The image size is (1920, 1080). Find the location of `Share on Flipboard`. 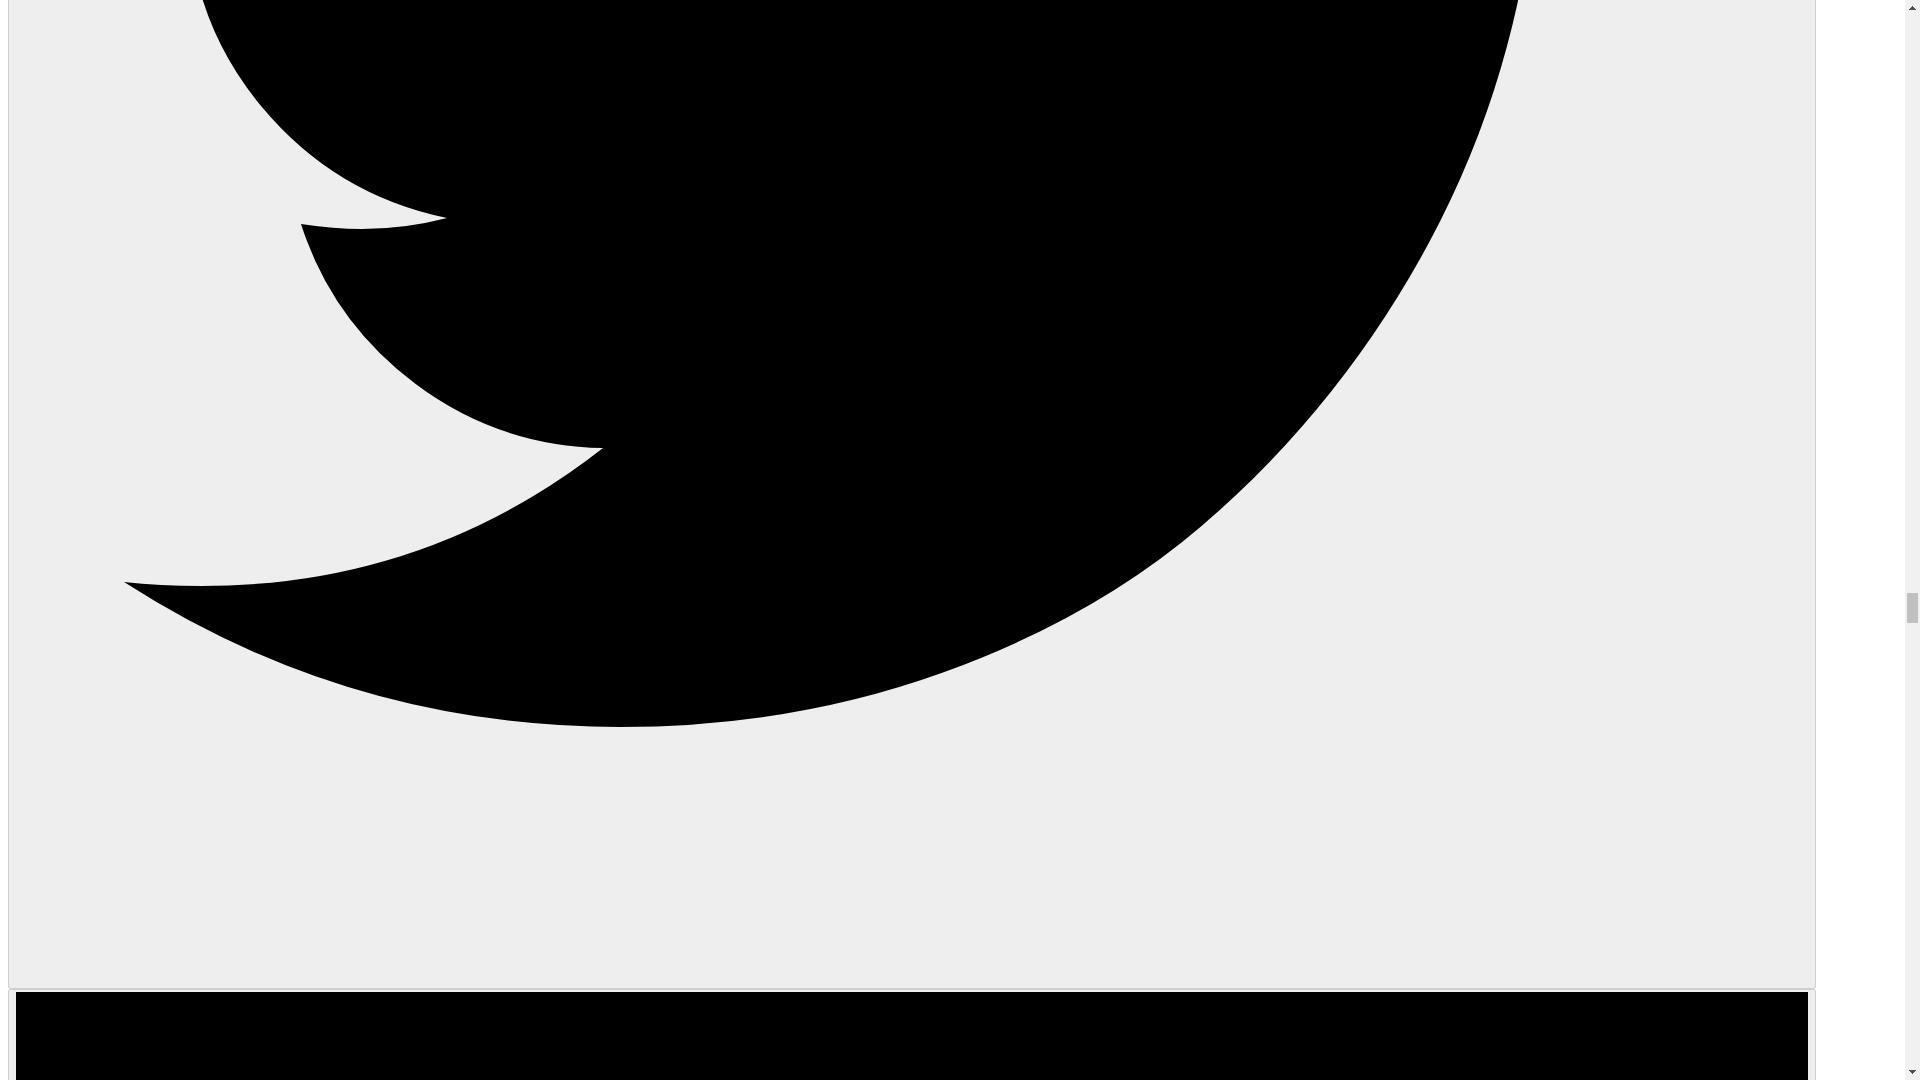

Share on Flipboard is located at coordinates (912, 1034).